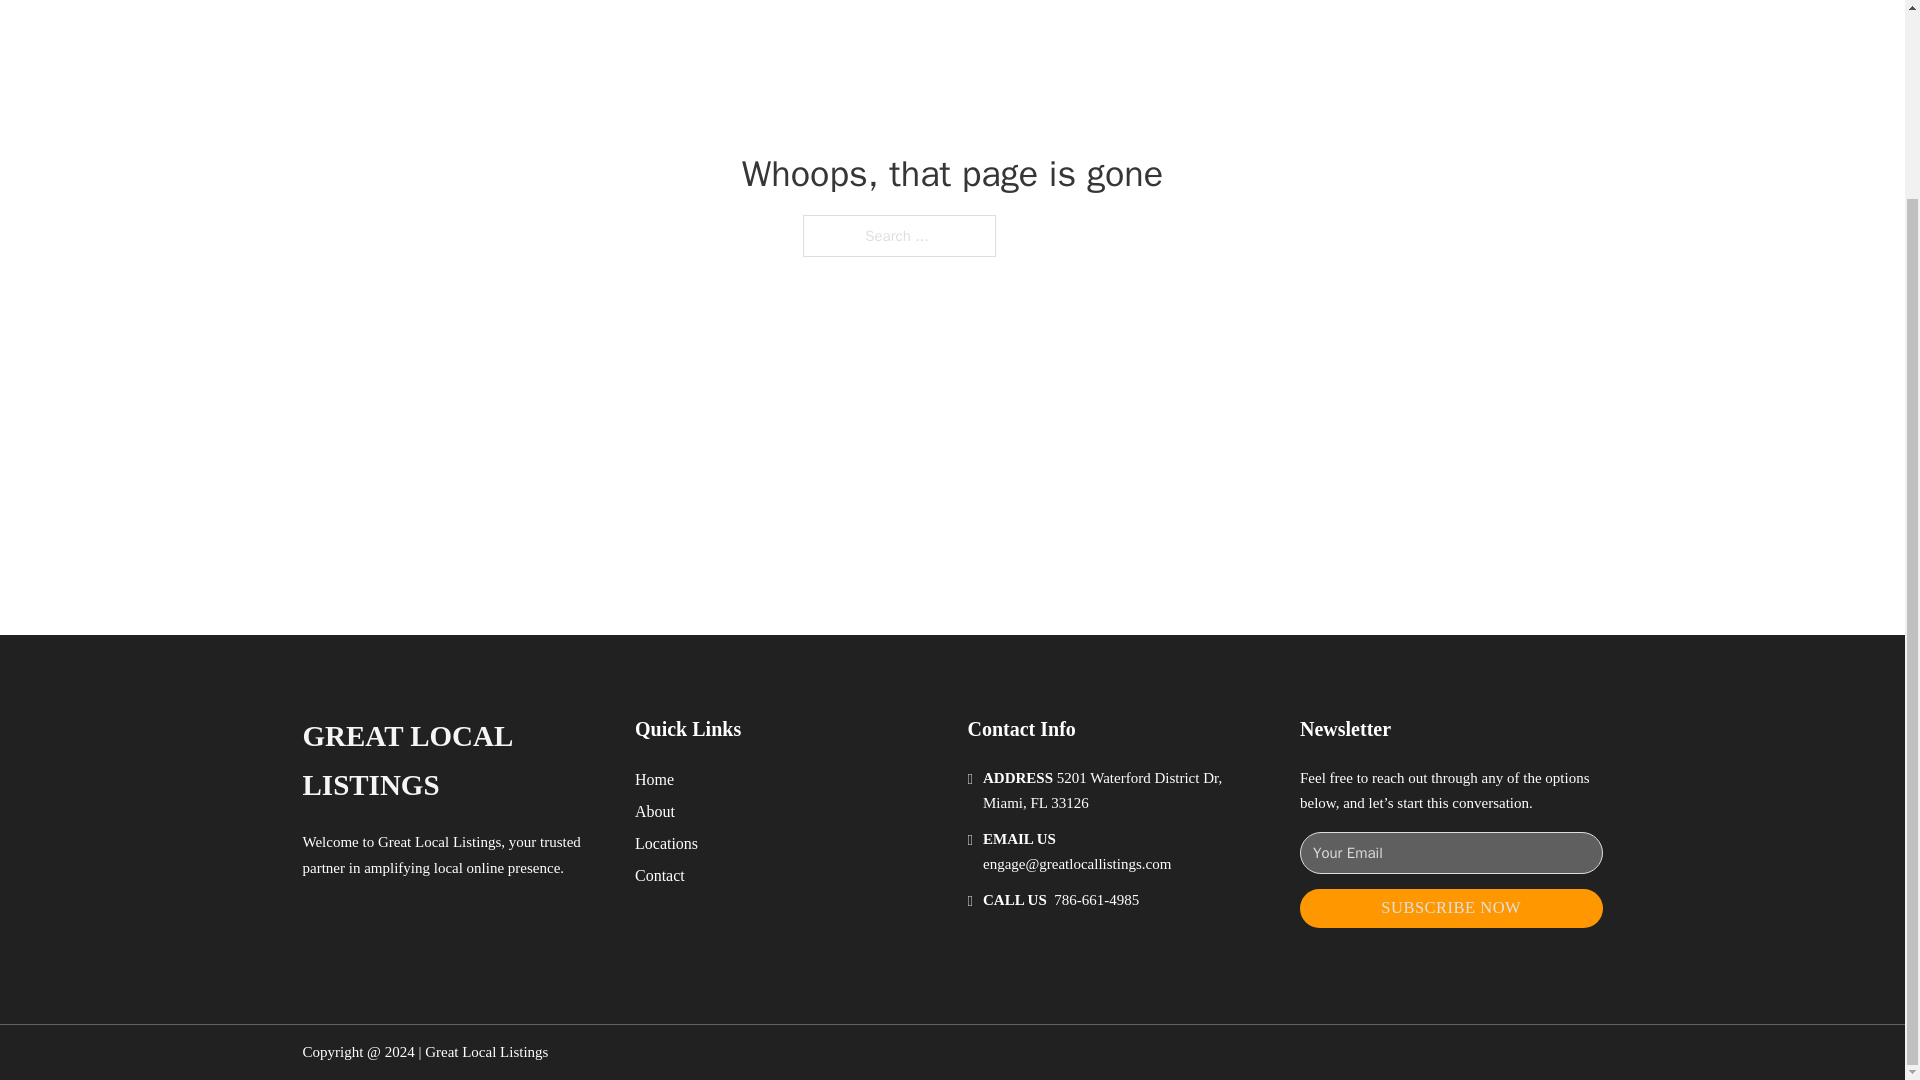  What do you see at coordinates (452, 761) in the screenshot?
I see `GREAT LOCAL LISTINGS` at bounding box center [452, 761].